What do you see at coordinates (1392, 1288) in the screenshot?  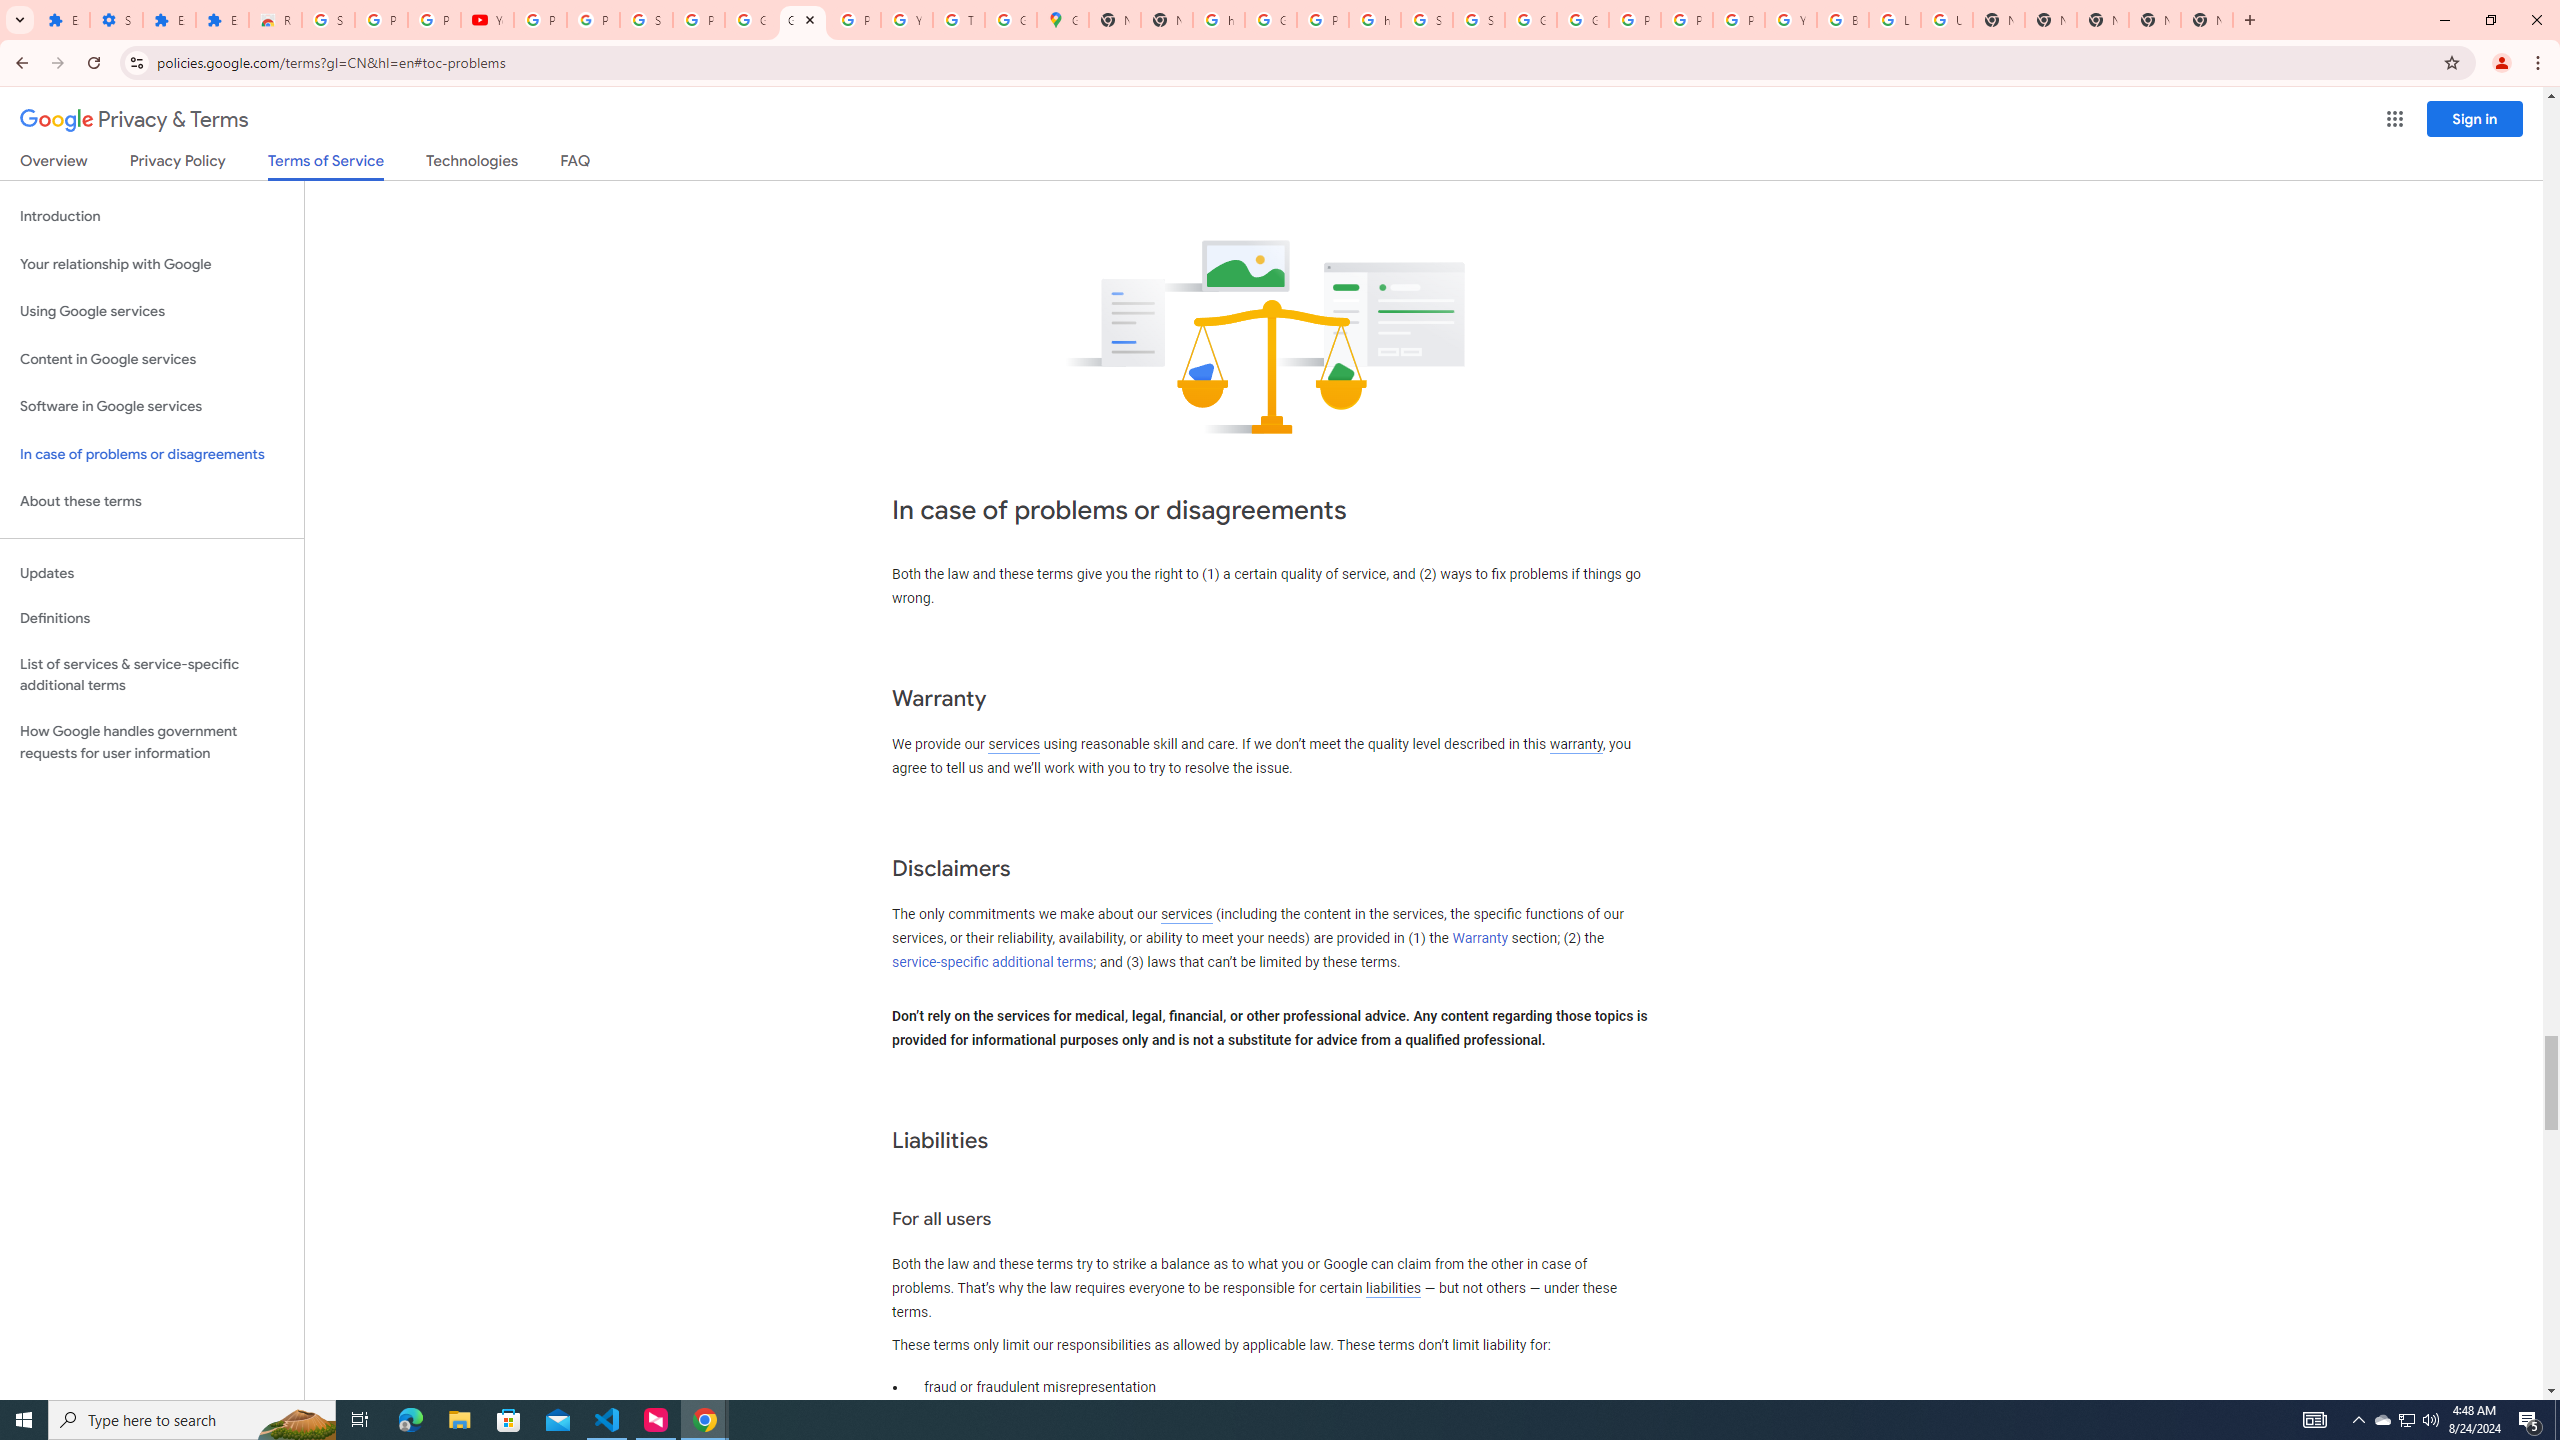 I see `liabilities` at bounding box center [1392, 1288].